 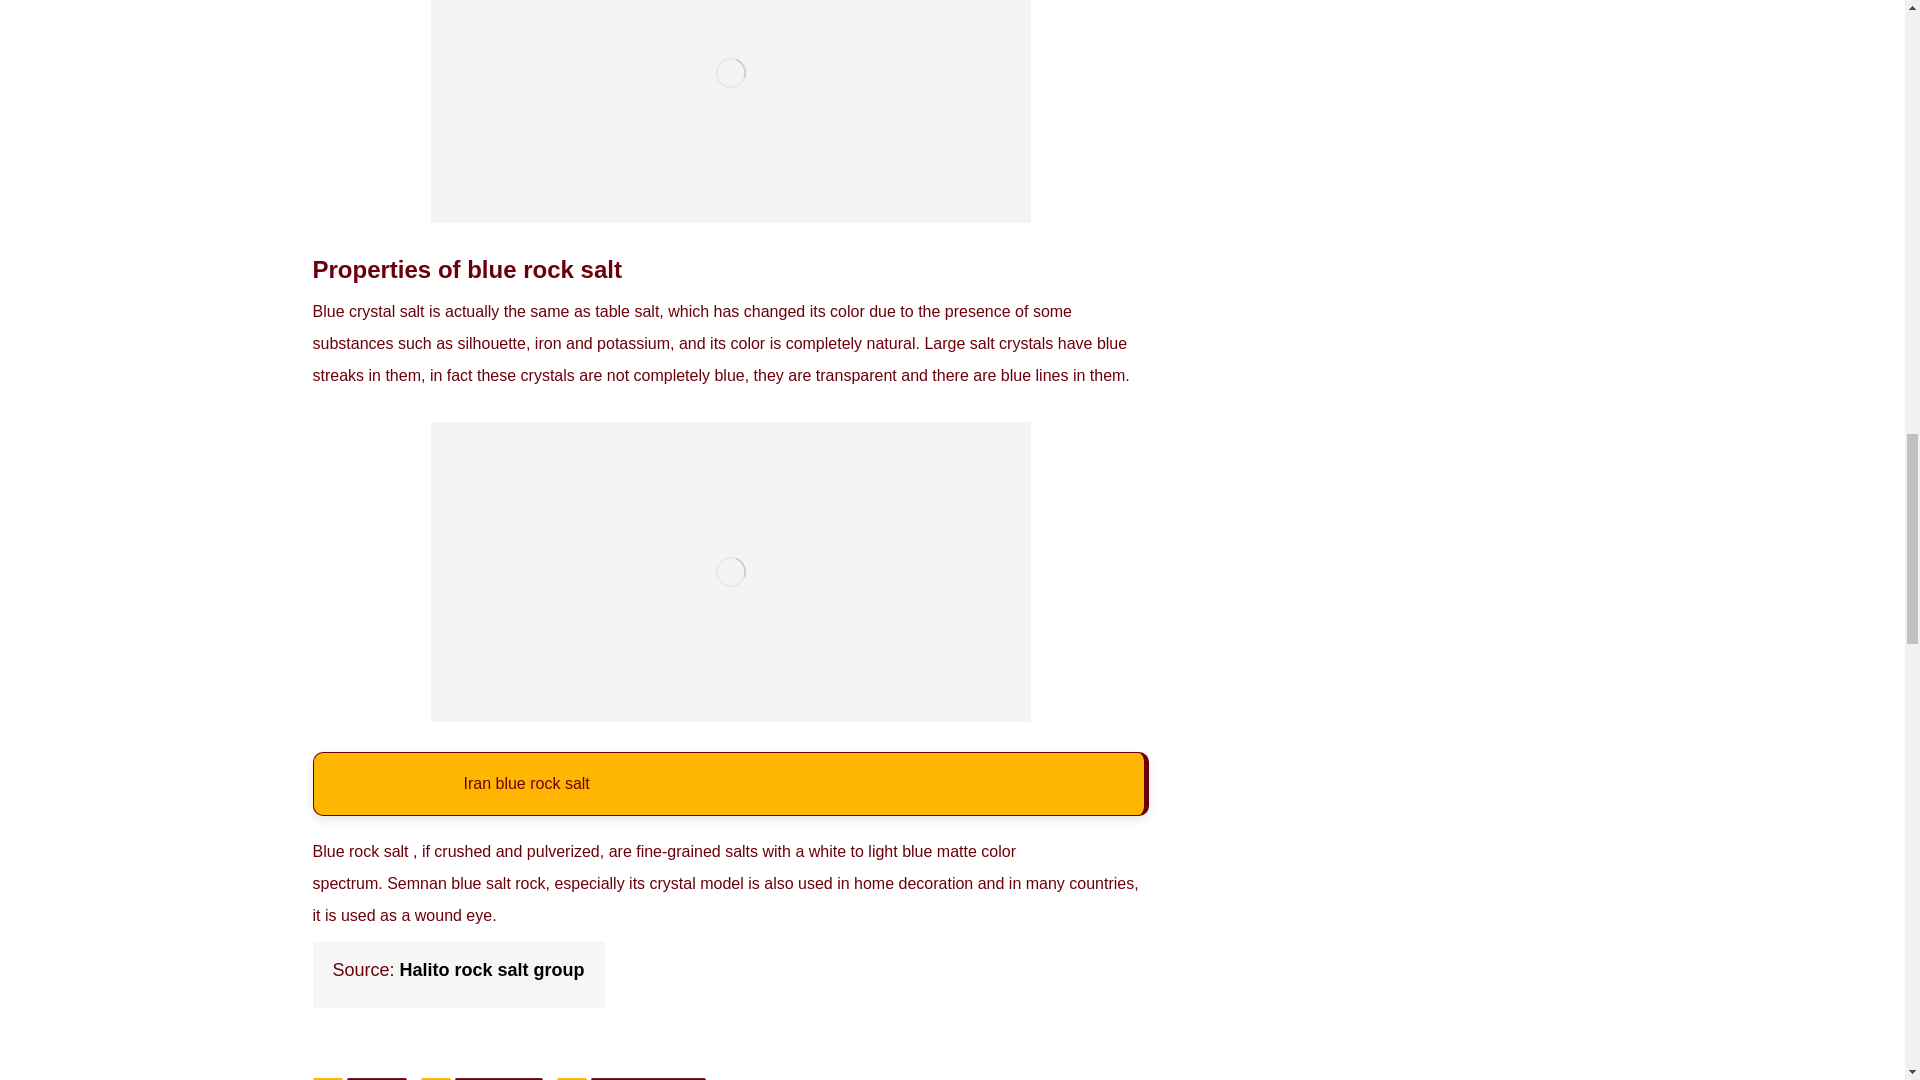 What do you see at coordinates (572, 1078) in the screenshot?
I see `icon` at bounding box center [572, 1078].